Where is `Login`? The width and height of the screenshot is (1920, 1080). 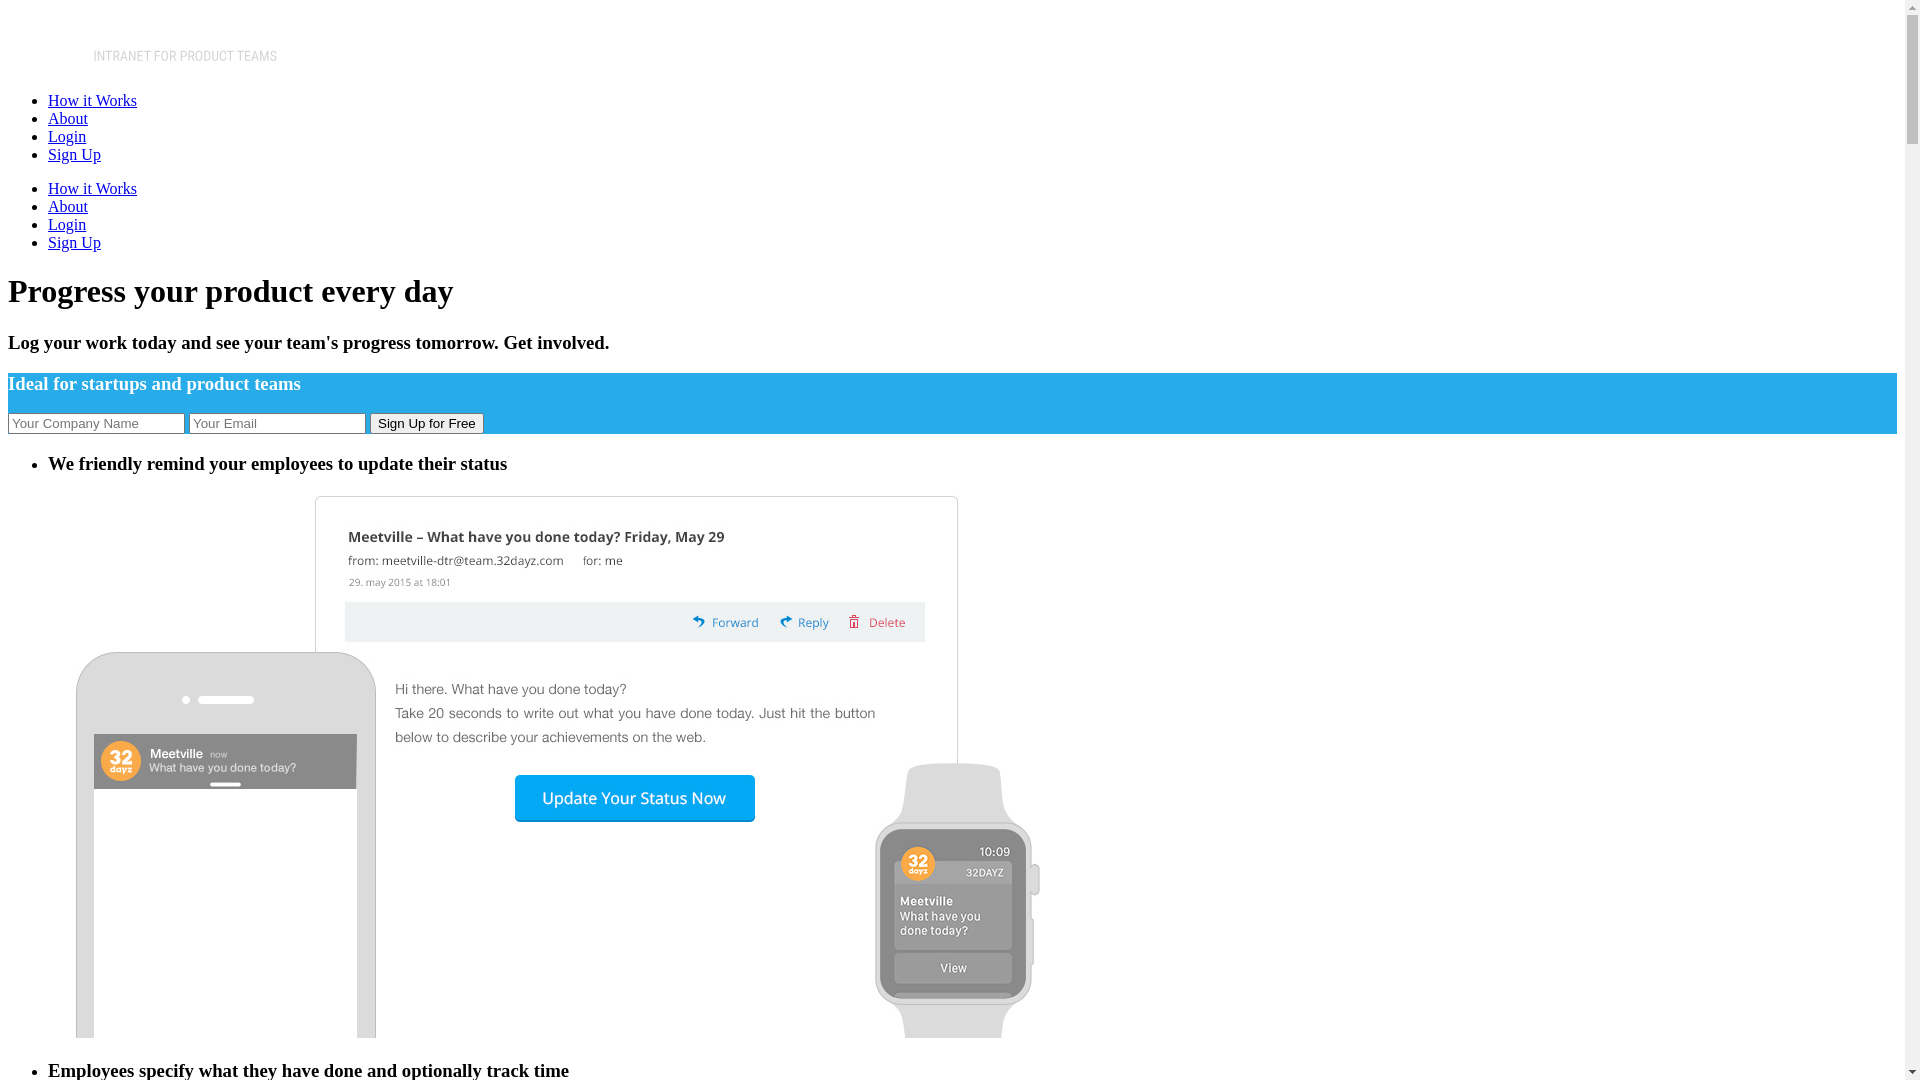
Login is located at coordinates (67, 224).